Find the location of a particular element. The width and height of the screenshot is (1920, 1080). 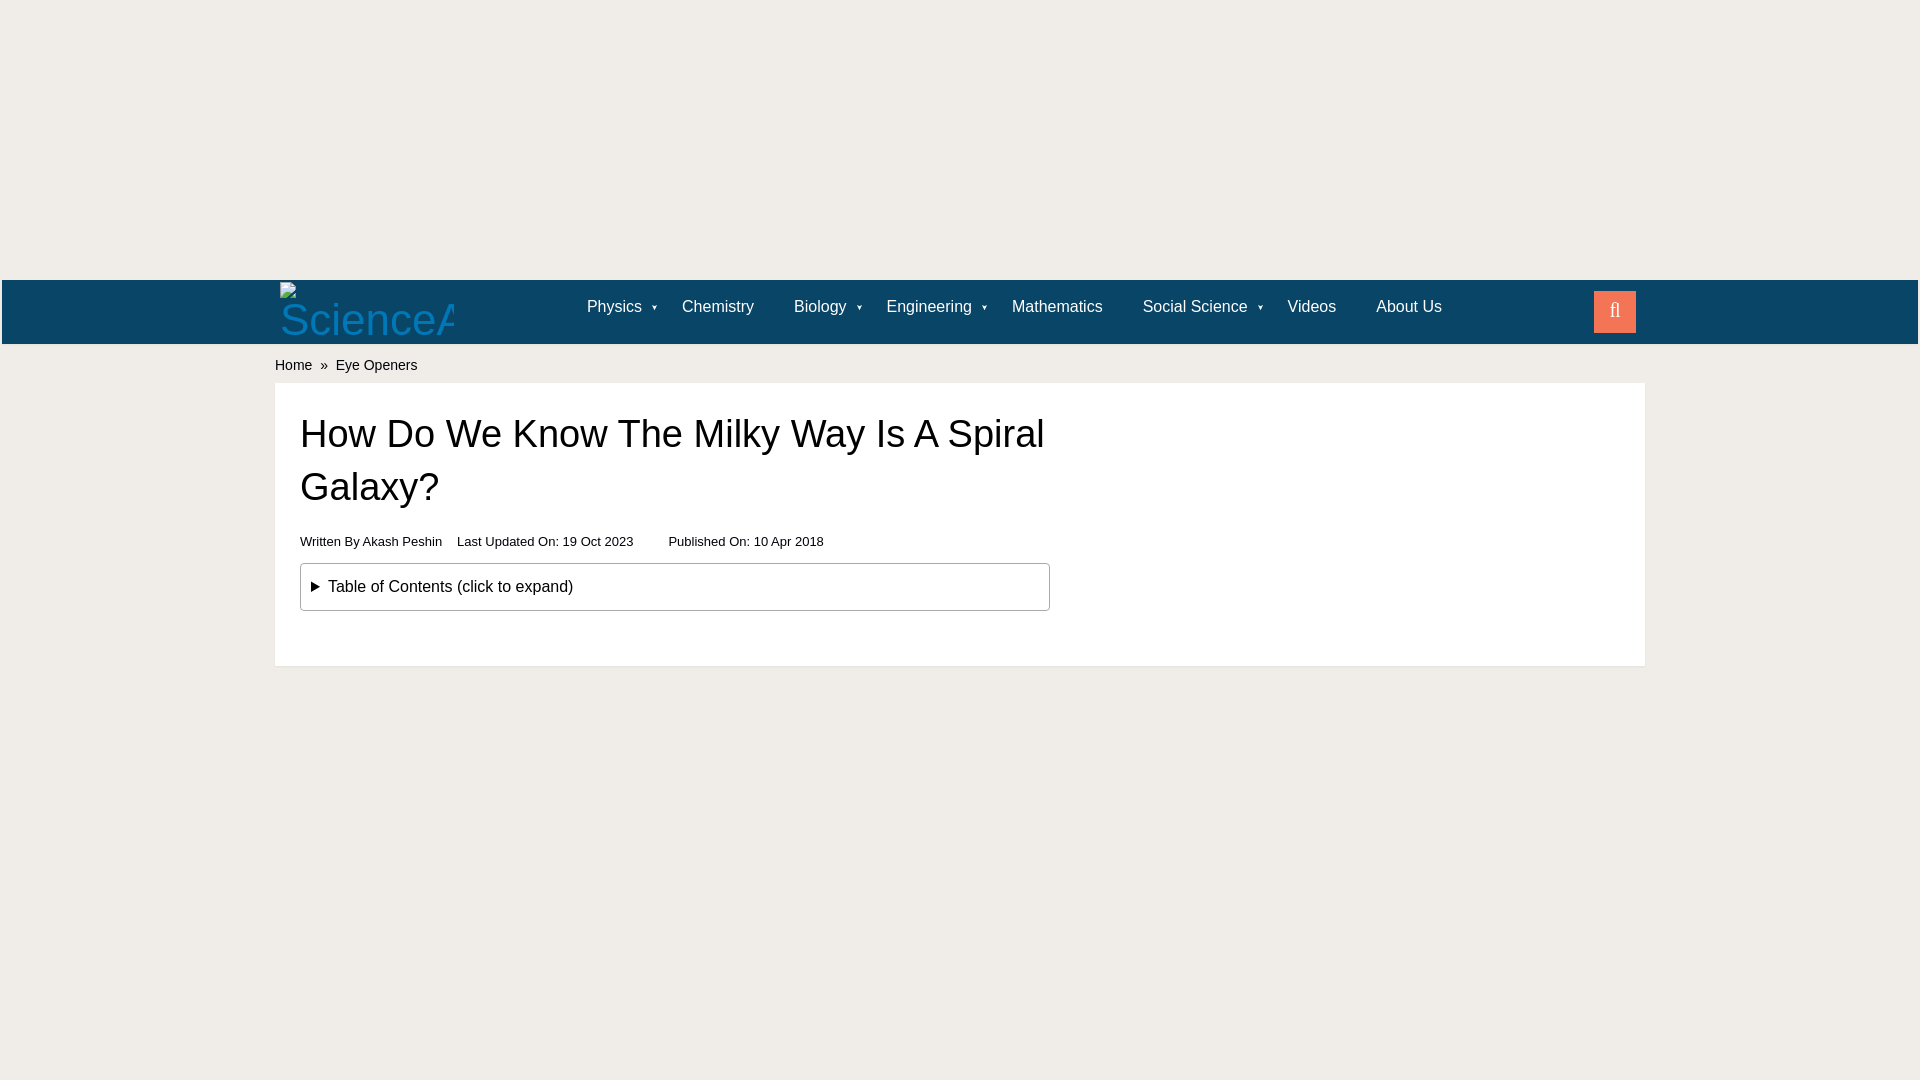

Videos is located at coordinates (1312, 306).